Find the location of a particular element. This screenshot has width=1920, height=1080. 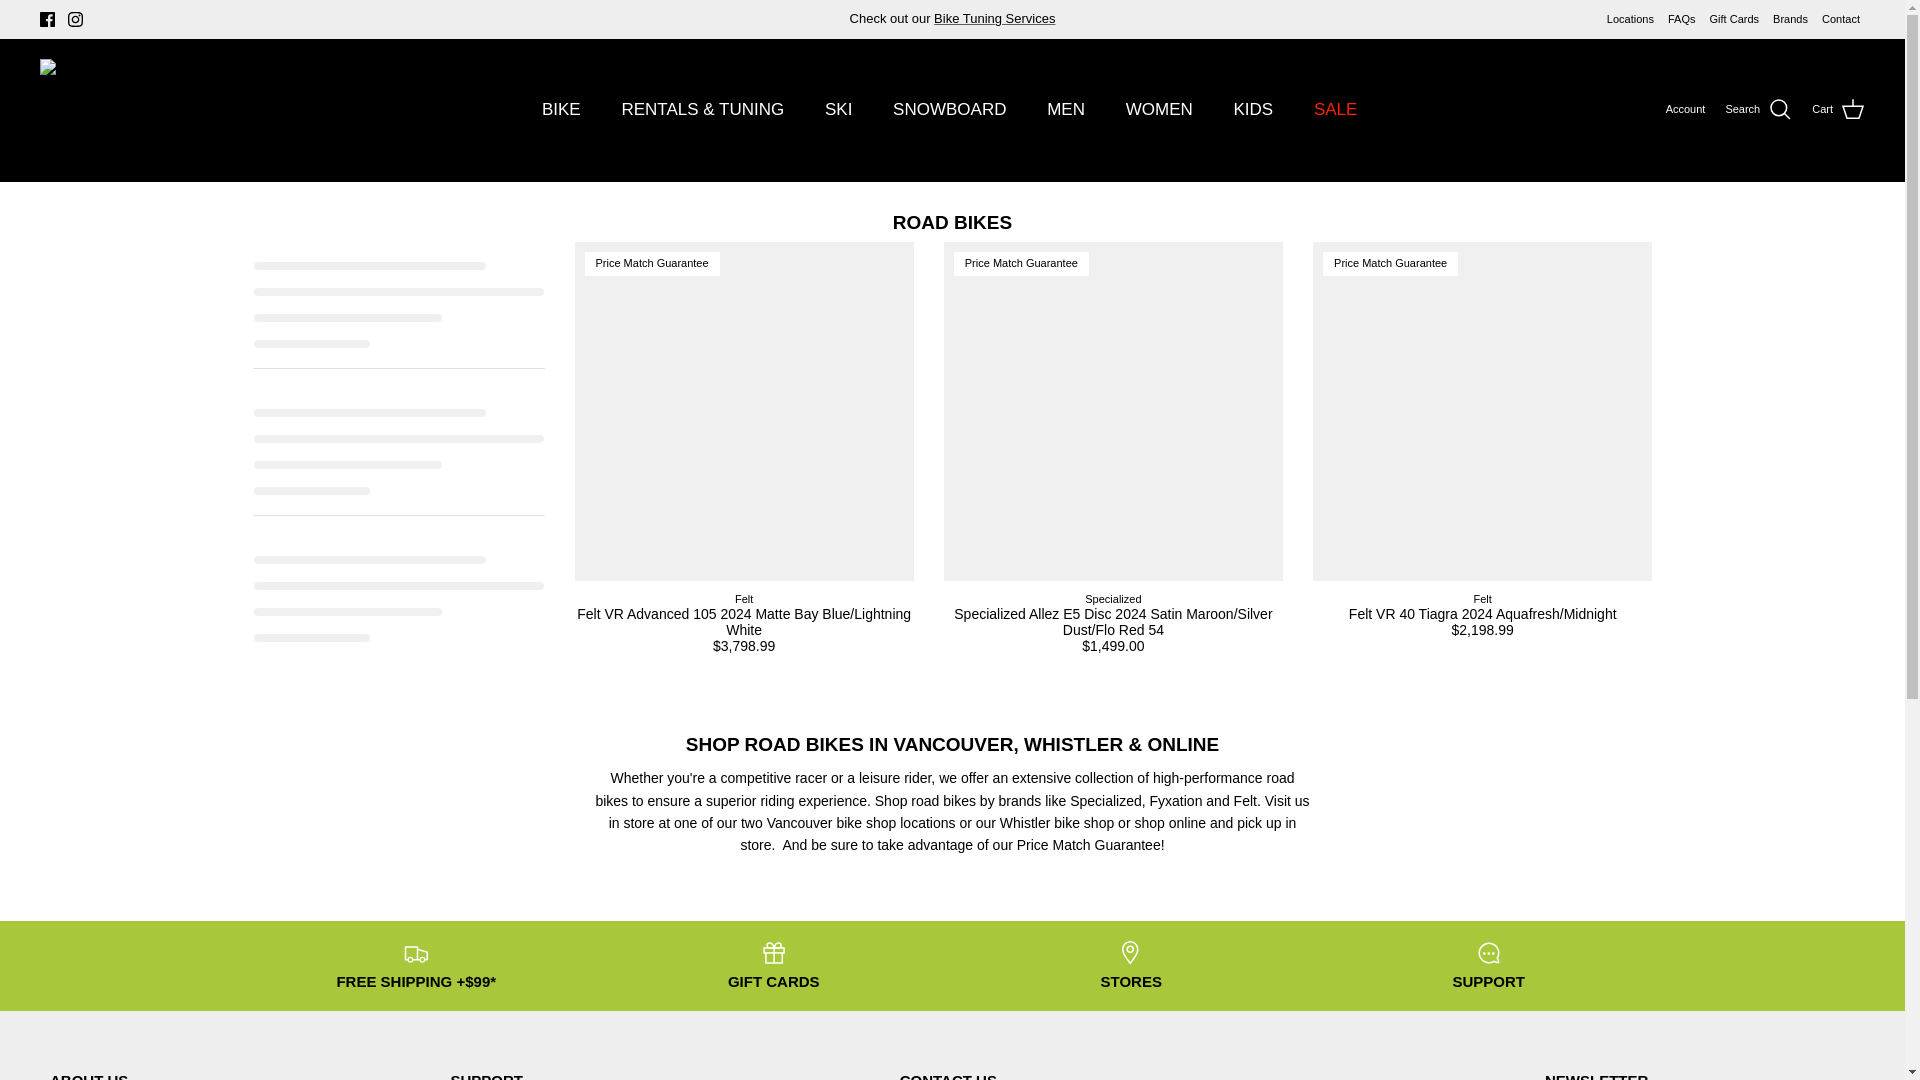

BIKE is located at coordinates (562, 109).